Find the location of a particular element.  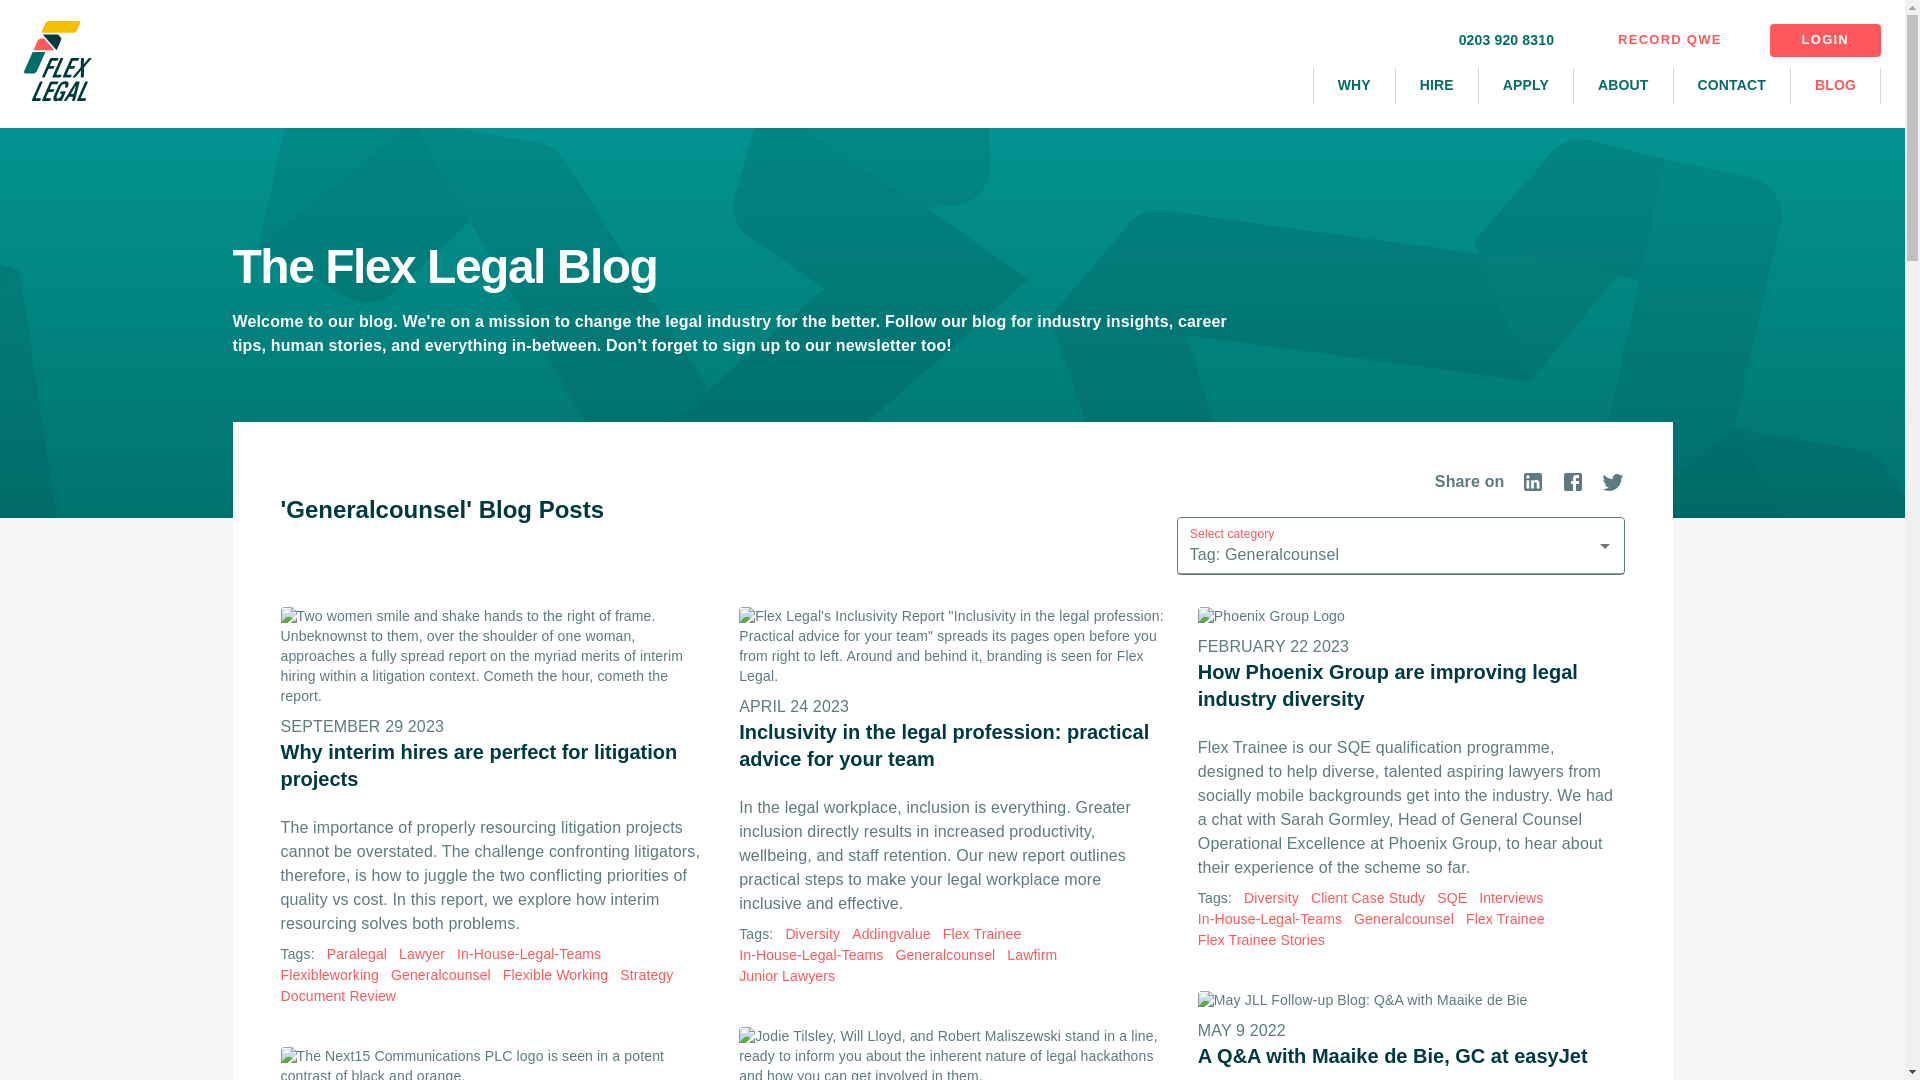

Interim Hires in Litigation Matters Blog Banner is located at coordinates (493, 656).